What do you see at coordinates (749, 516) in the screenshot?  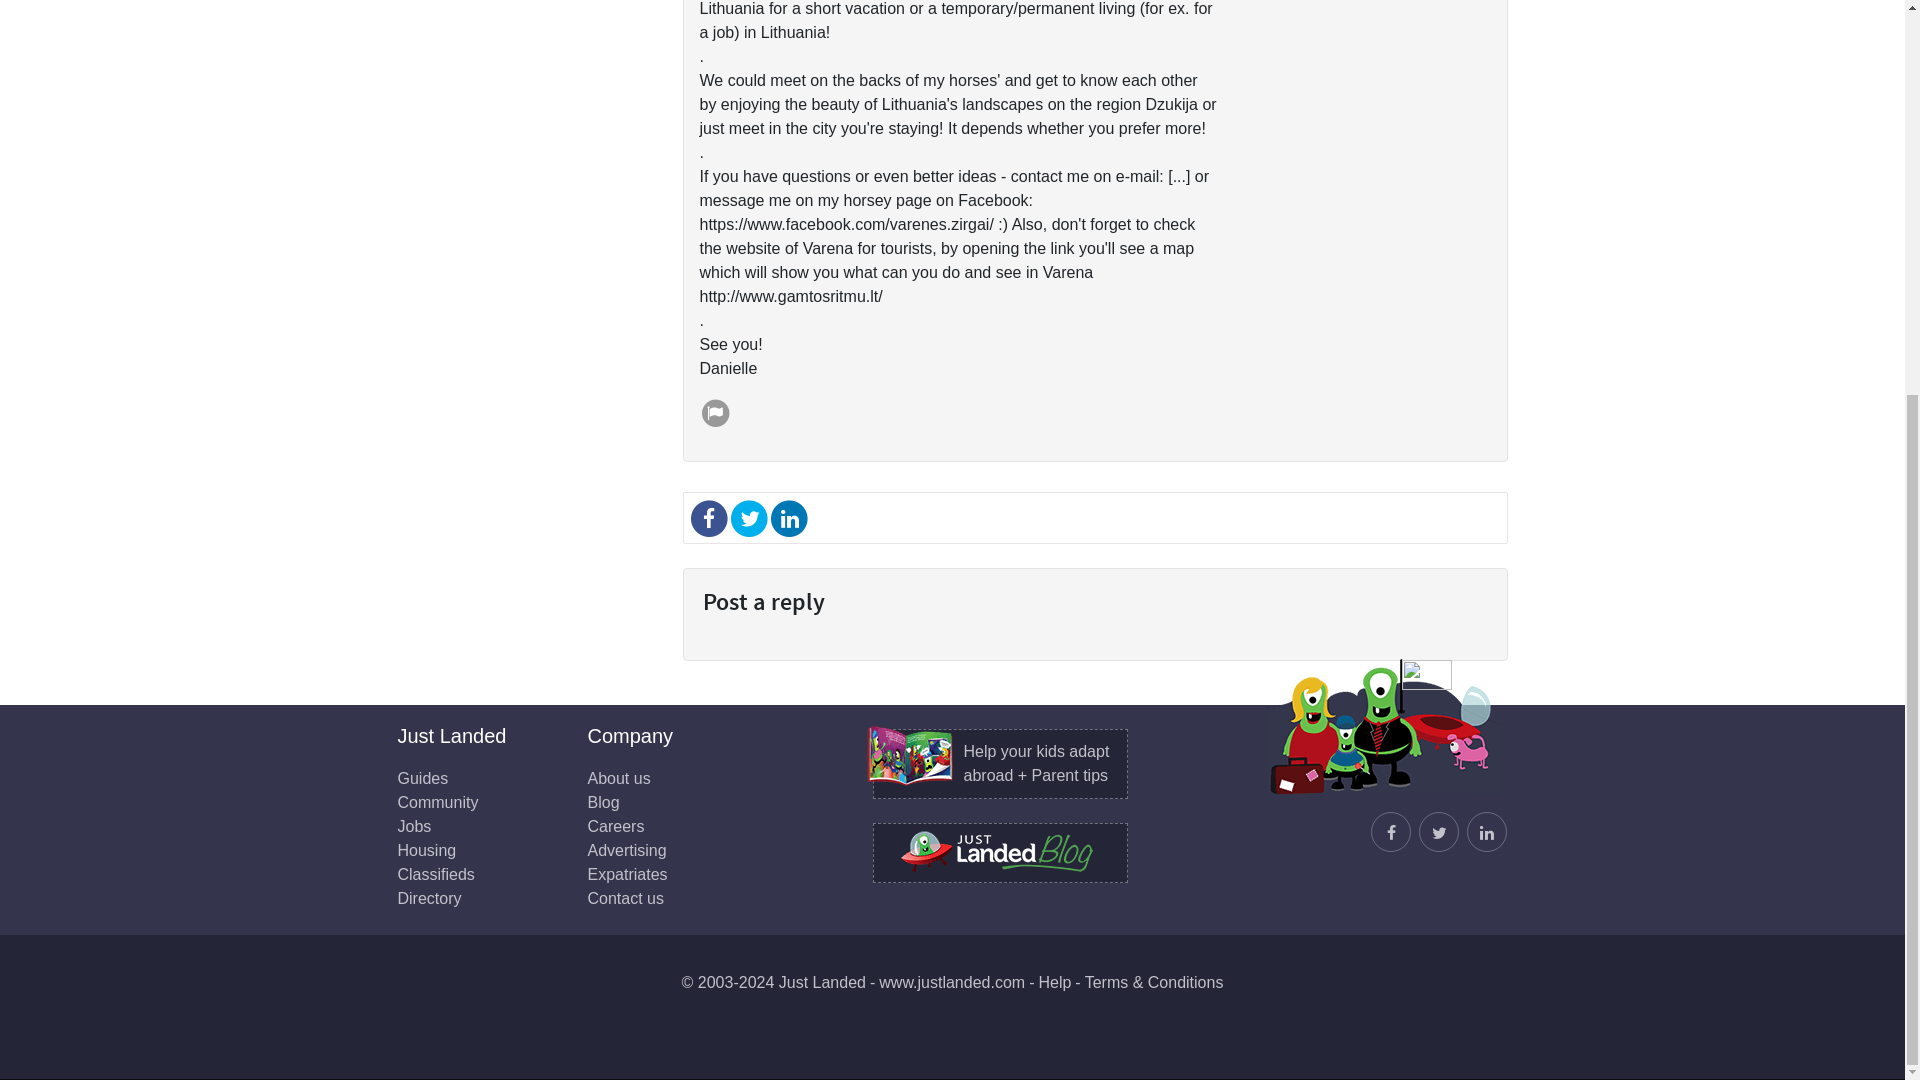 I see `Share on twitter` at bounding box center [749, 516].